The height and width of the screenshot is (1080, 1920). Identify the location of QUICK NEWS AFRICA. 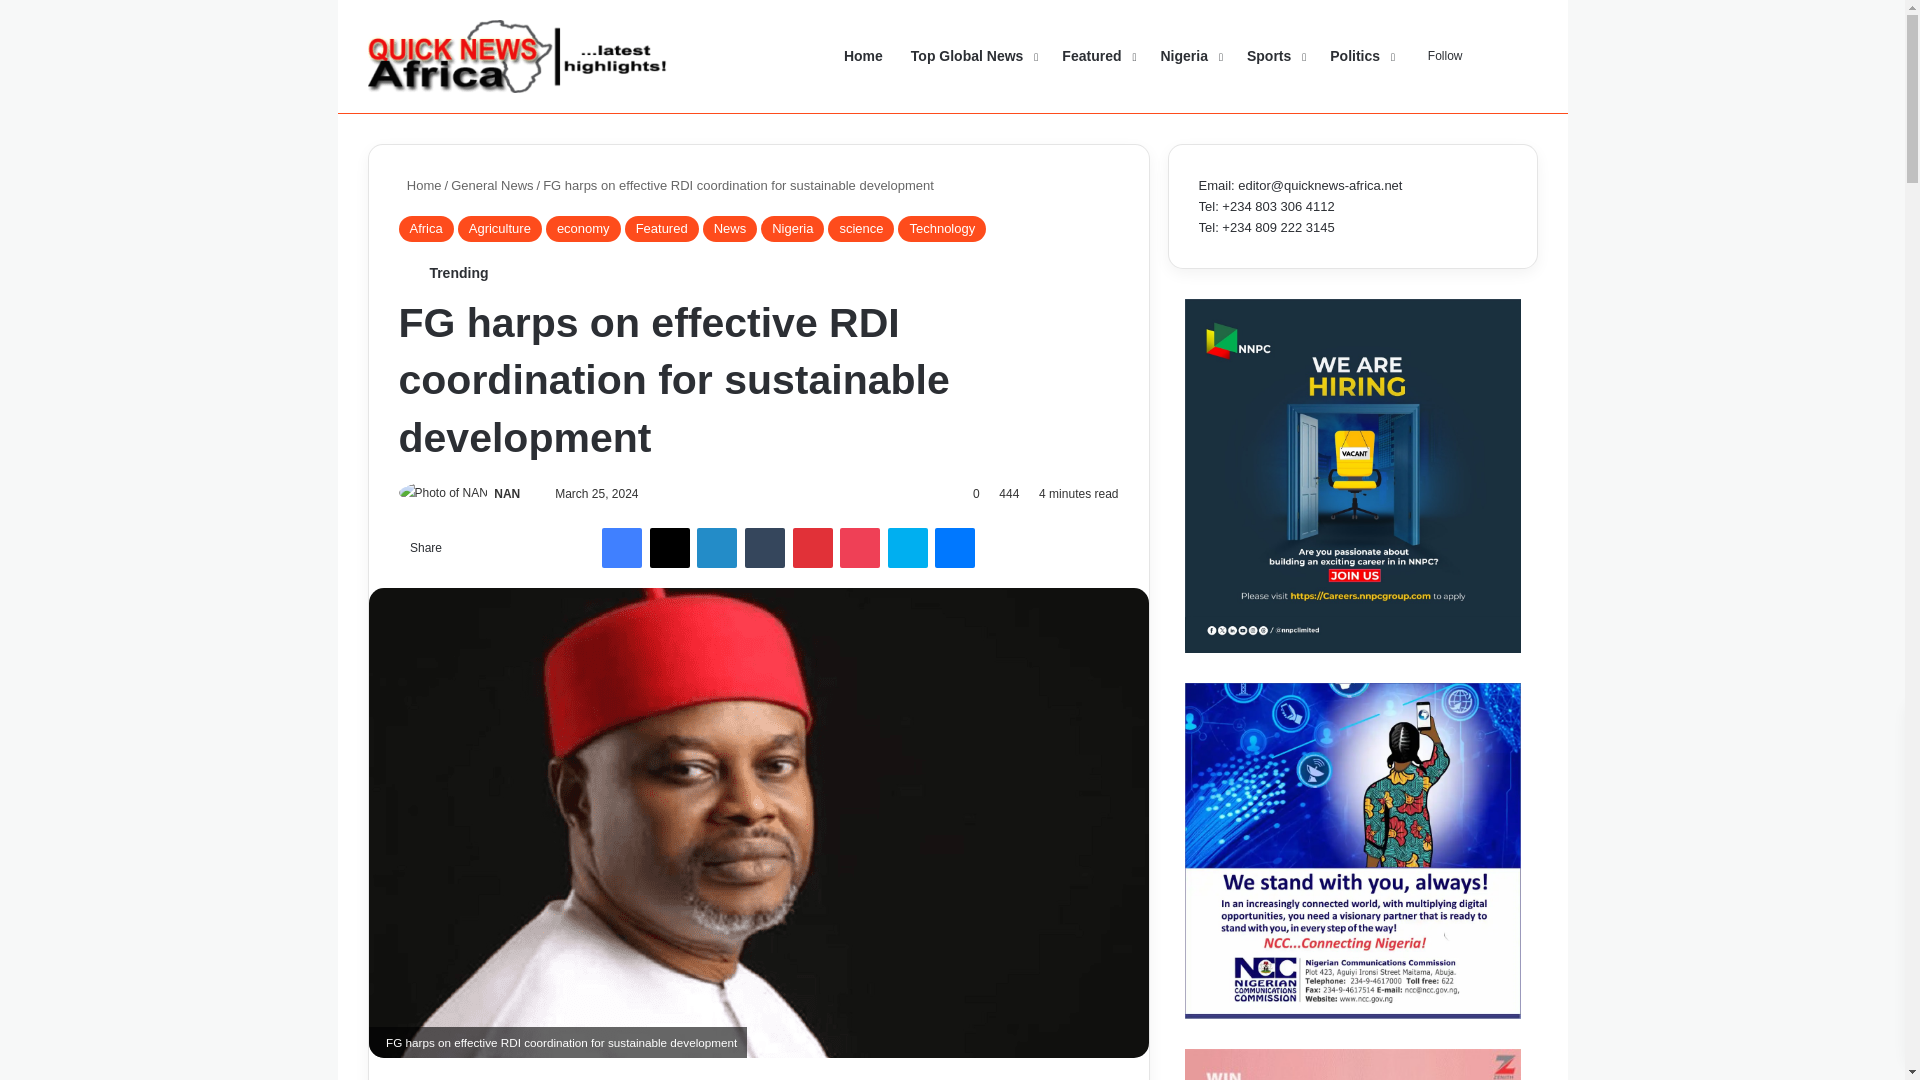
(518, 56).